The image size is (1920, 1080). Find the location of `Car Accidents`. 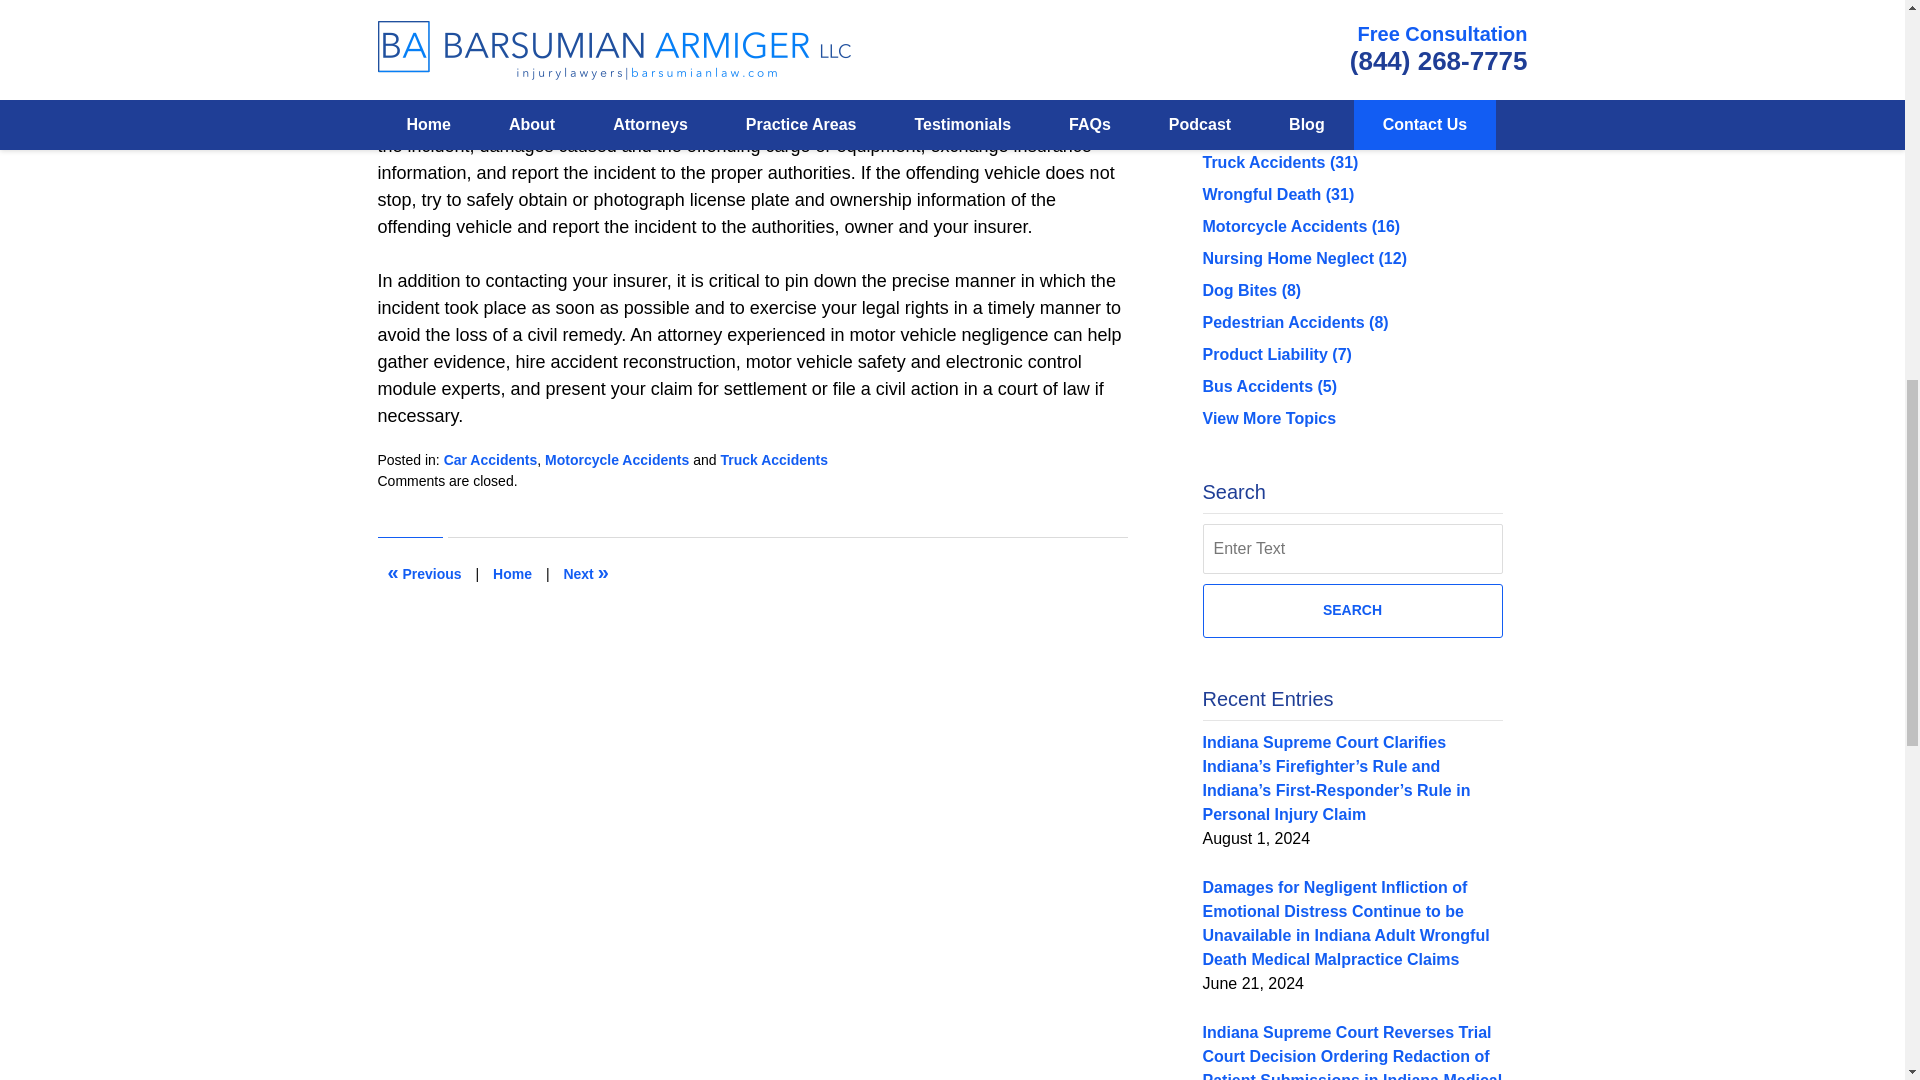

Car Accidents is located at coordinates (490, 460).